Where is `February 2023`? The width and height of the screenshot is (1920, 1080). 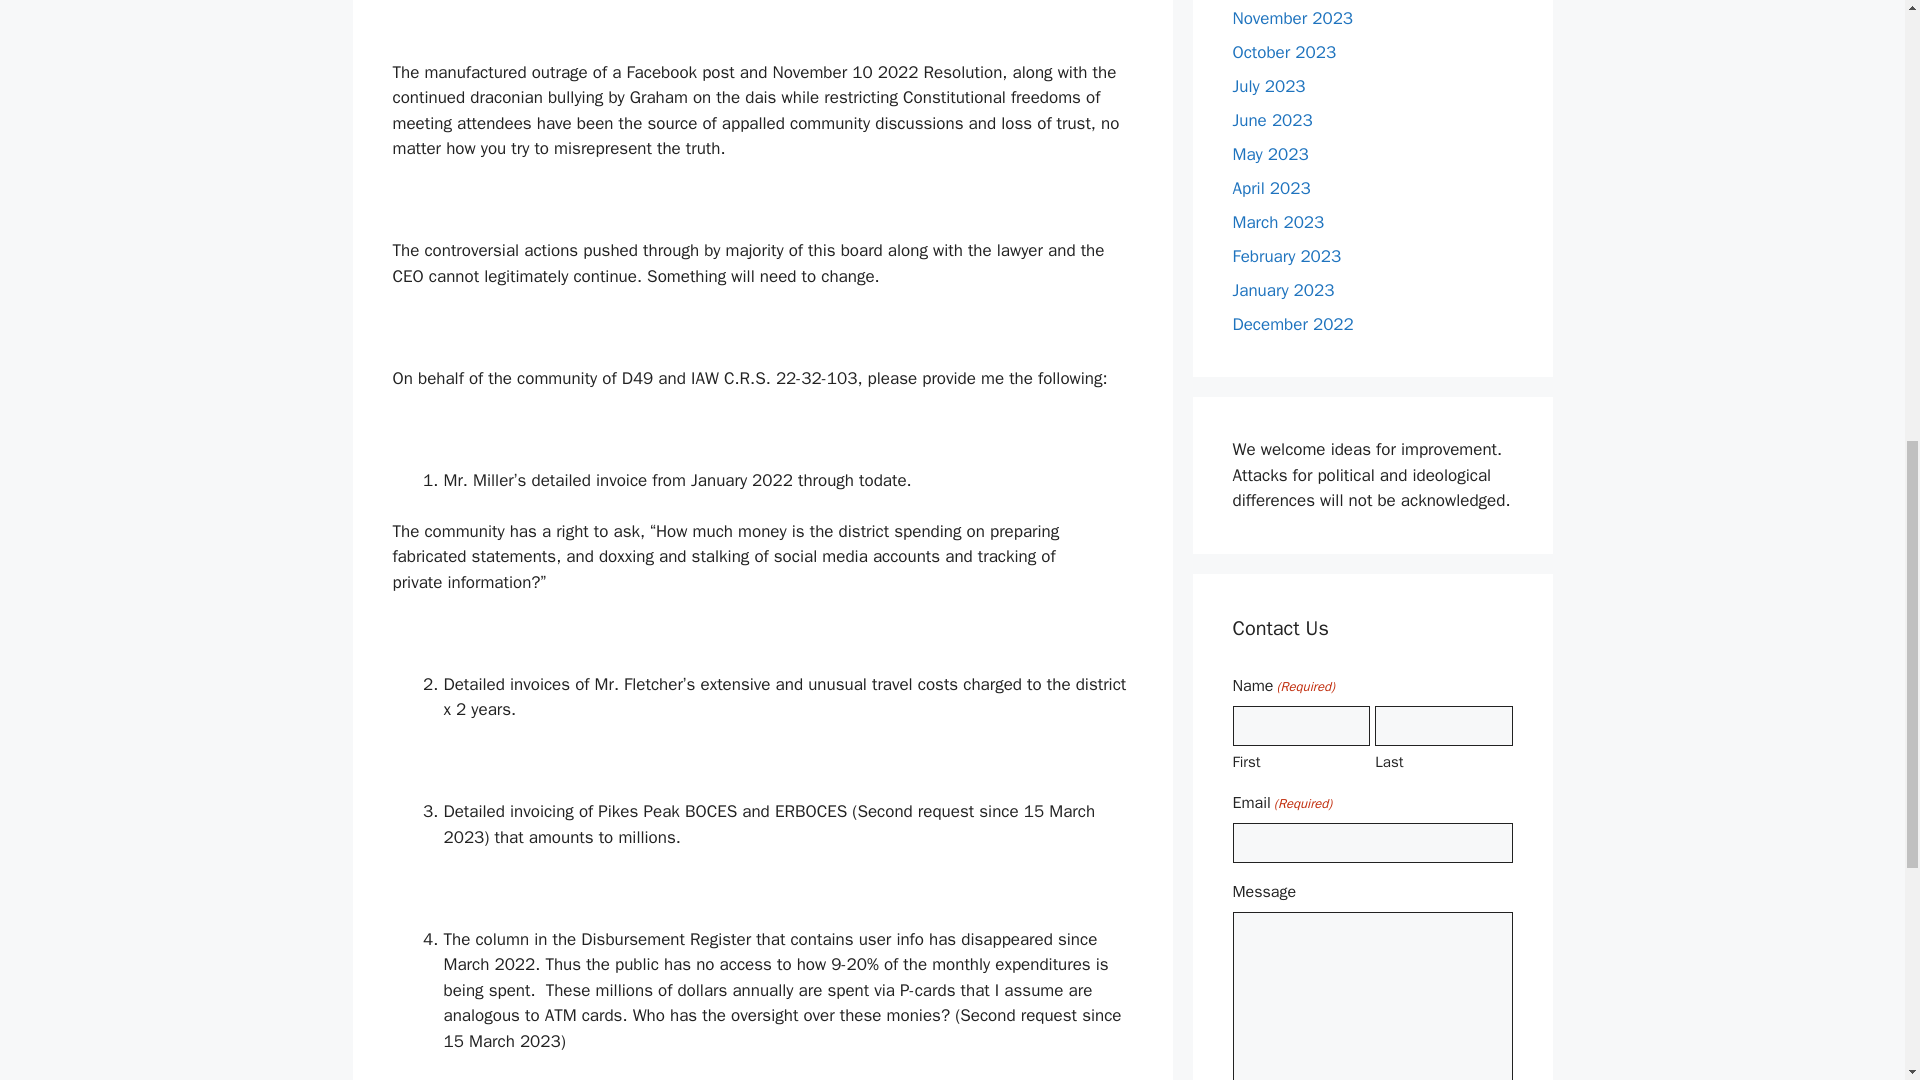
February 2023 is located at coordinates (1286, 256).